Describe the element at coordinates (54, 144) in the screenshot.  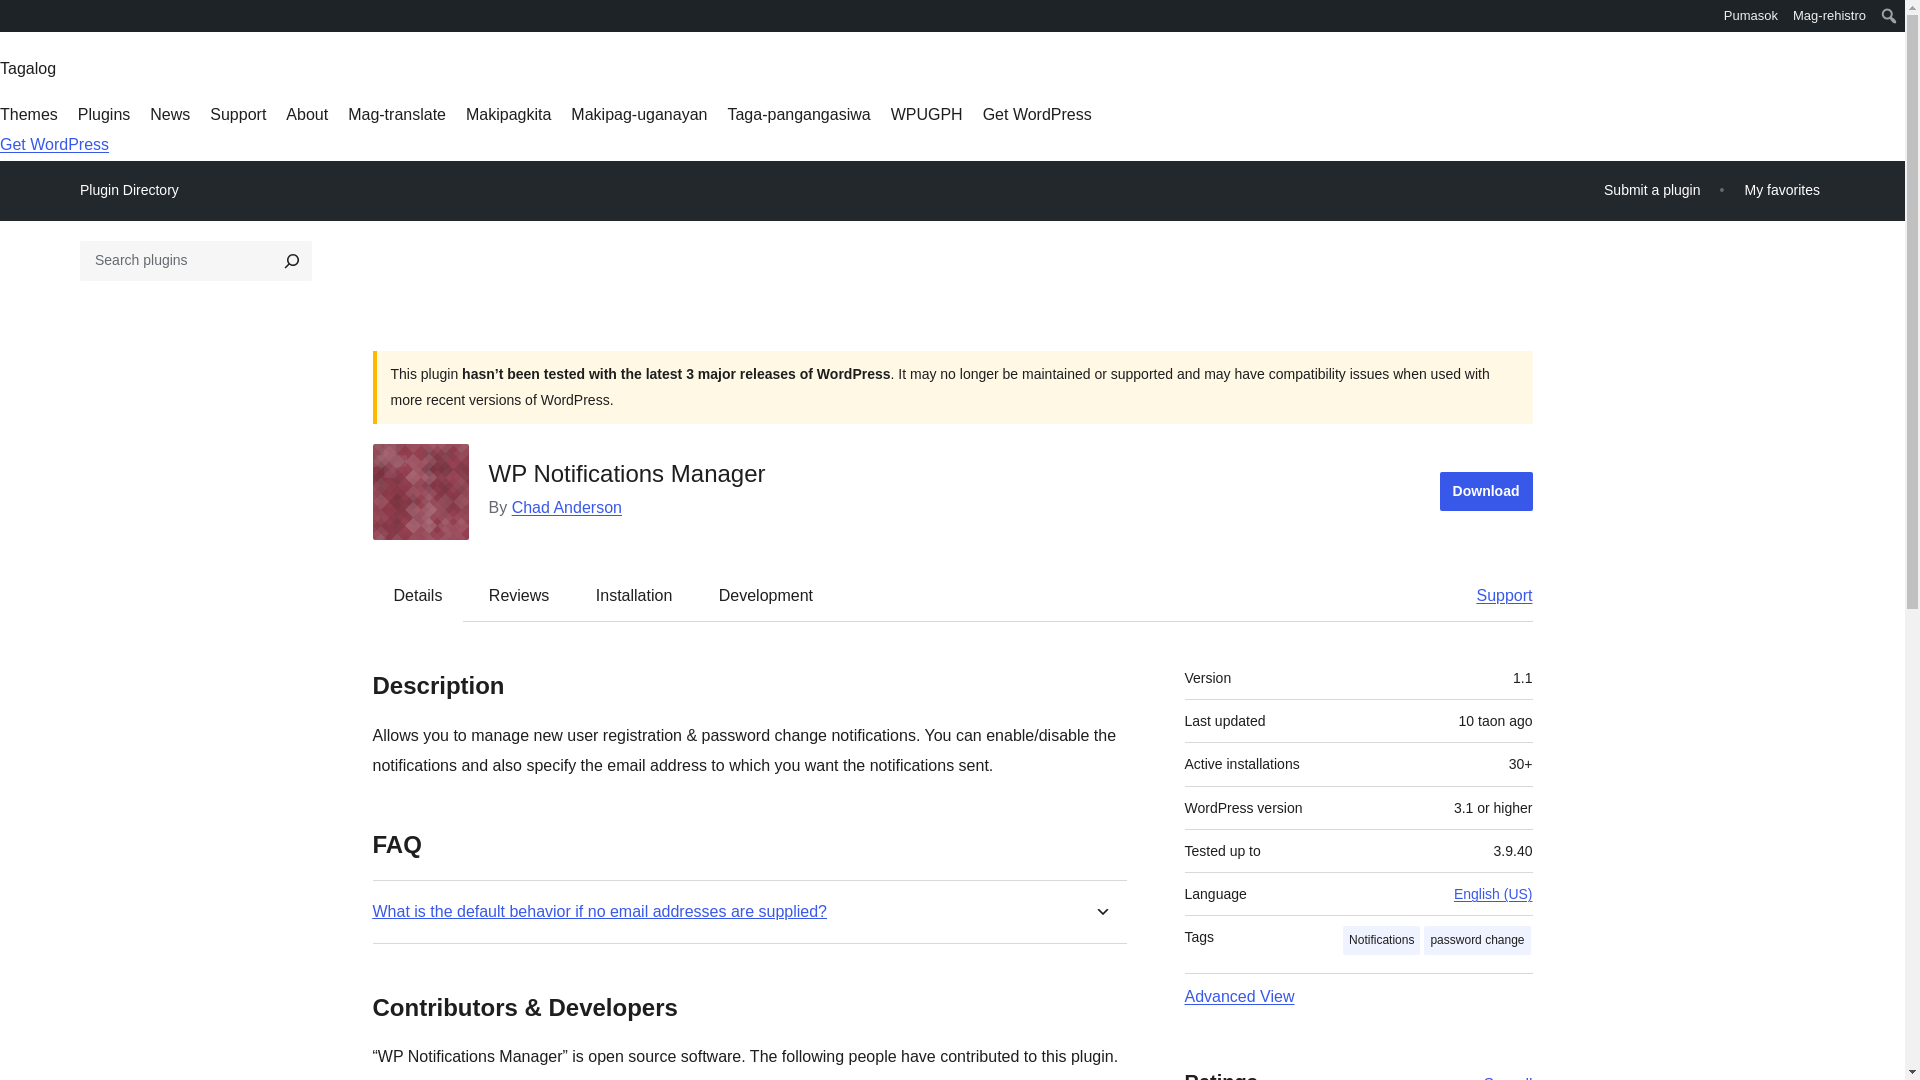
I see `Get WordPress` at that location.